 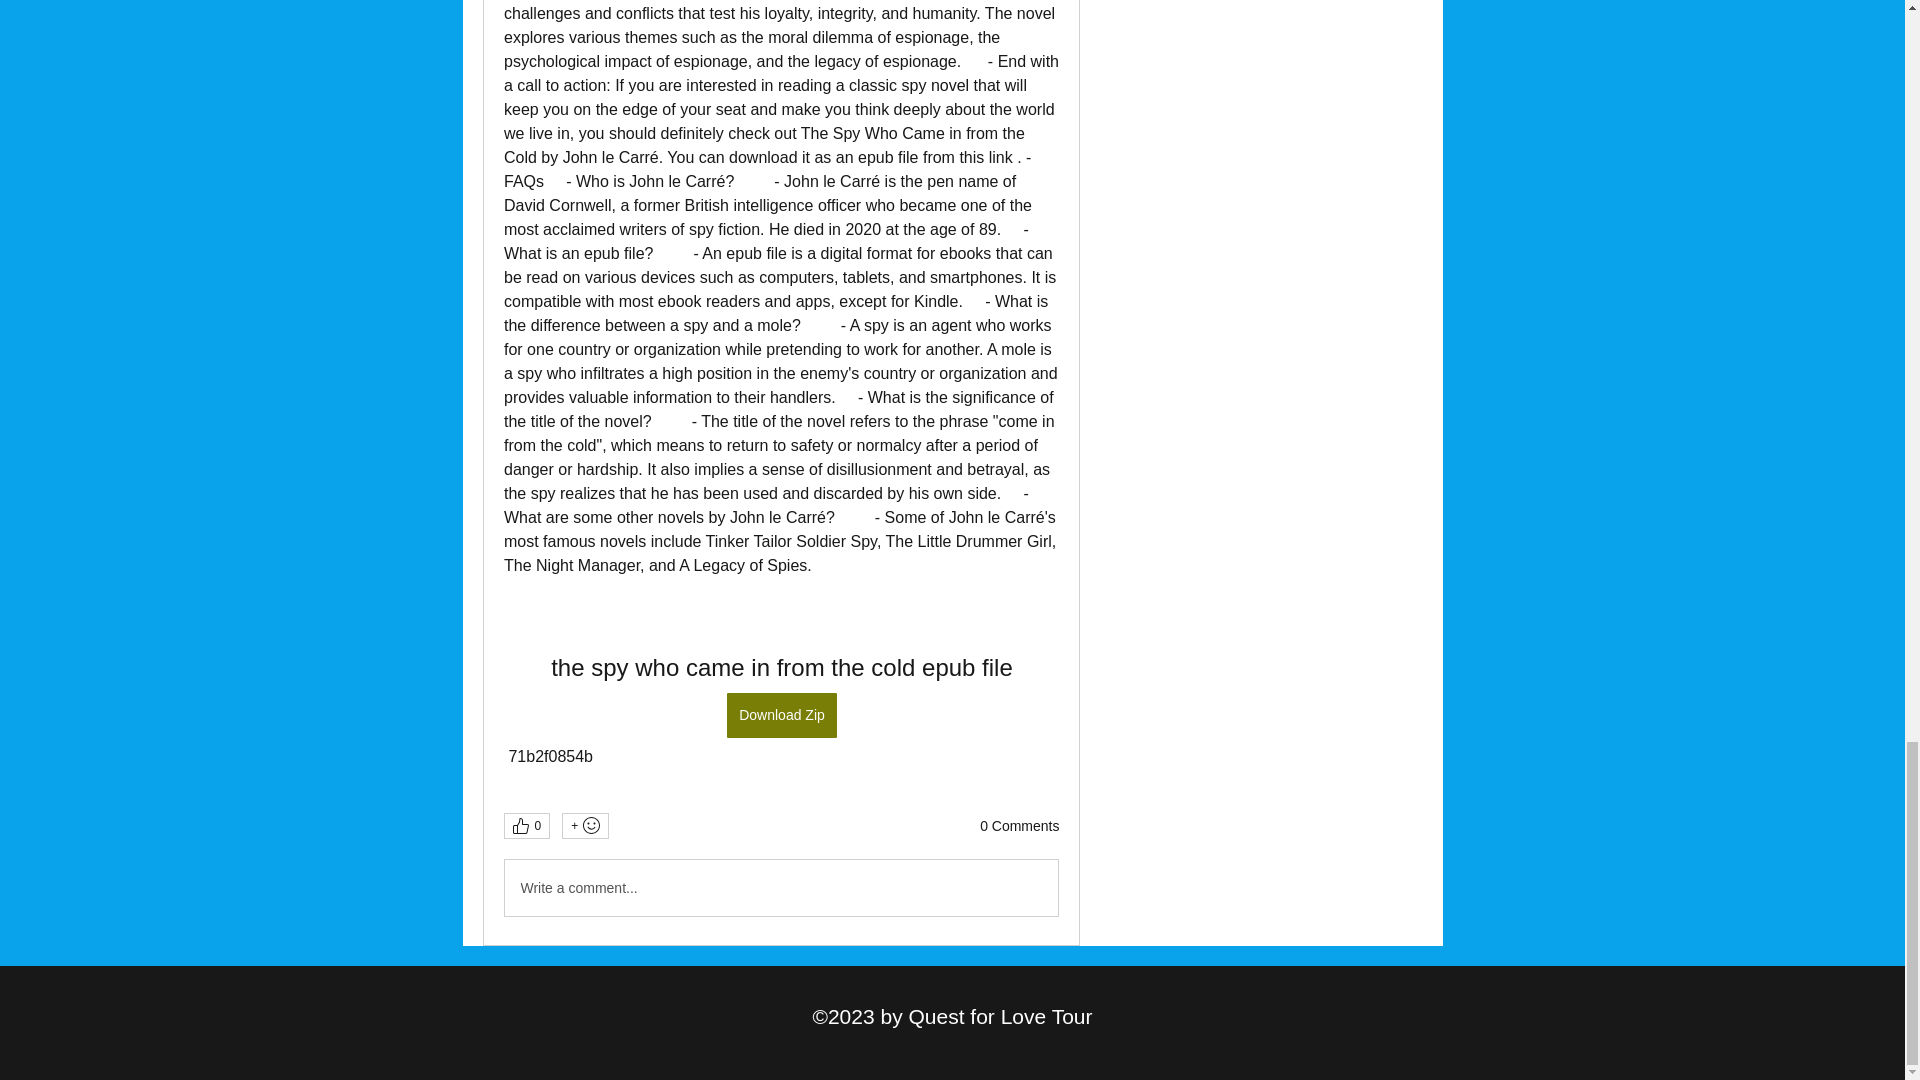 I want to click on Write a comment..., so click(x=780, y=887).